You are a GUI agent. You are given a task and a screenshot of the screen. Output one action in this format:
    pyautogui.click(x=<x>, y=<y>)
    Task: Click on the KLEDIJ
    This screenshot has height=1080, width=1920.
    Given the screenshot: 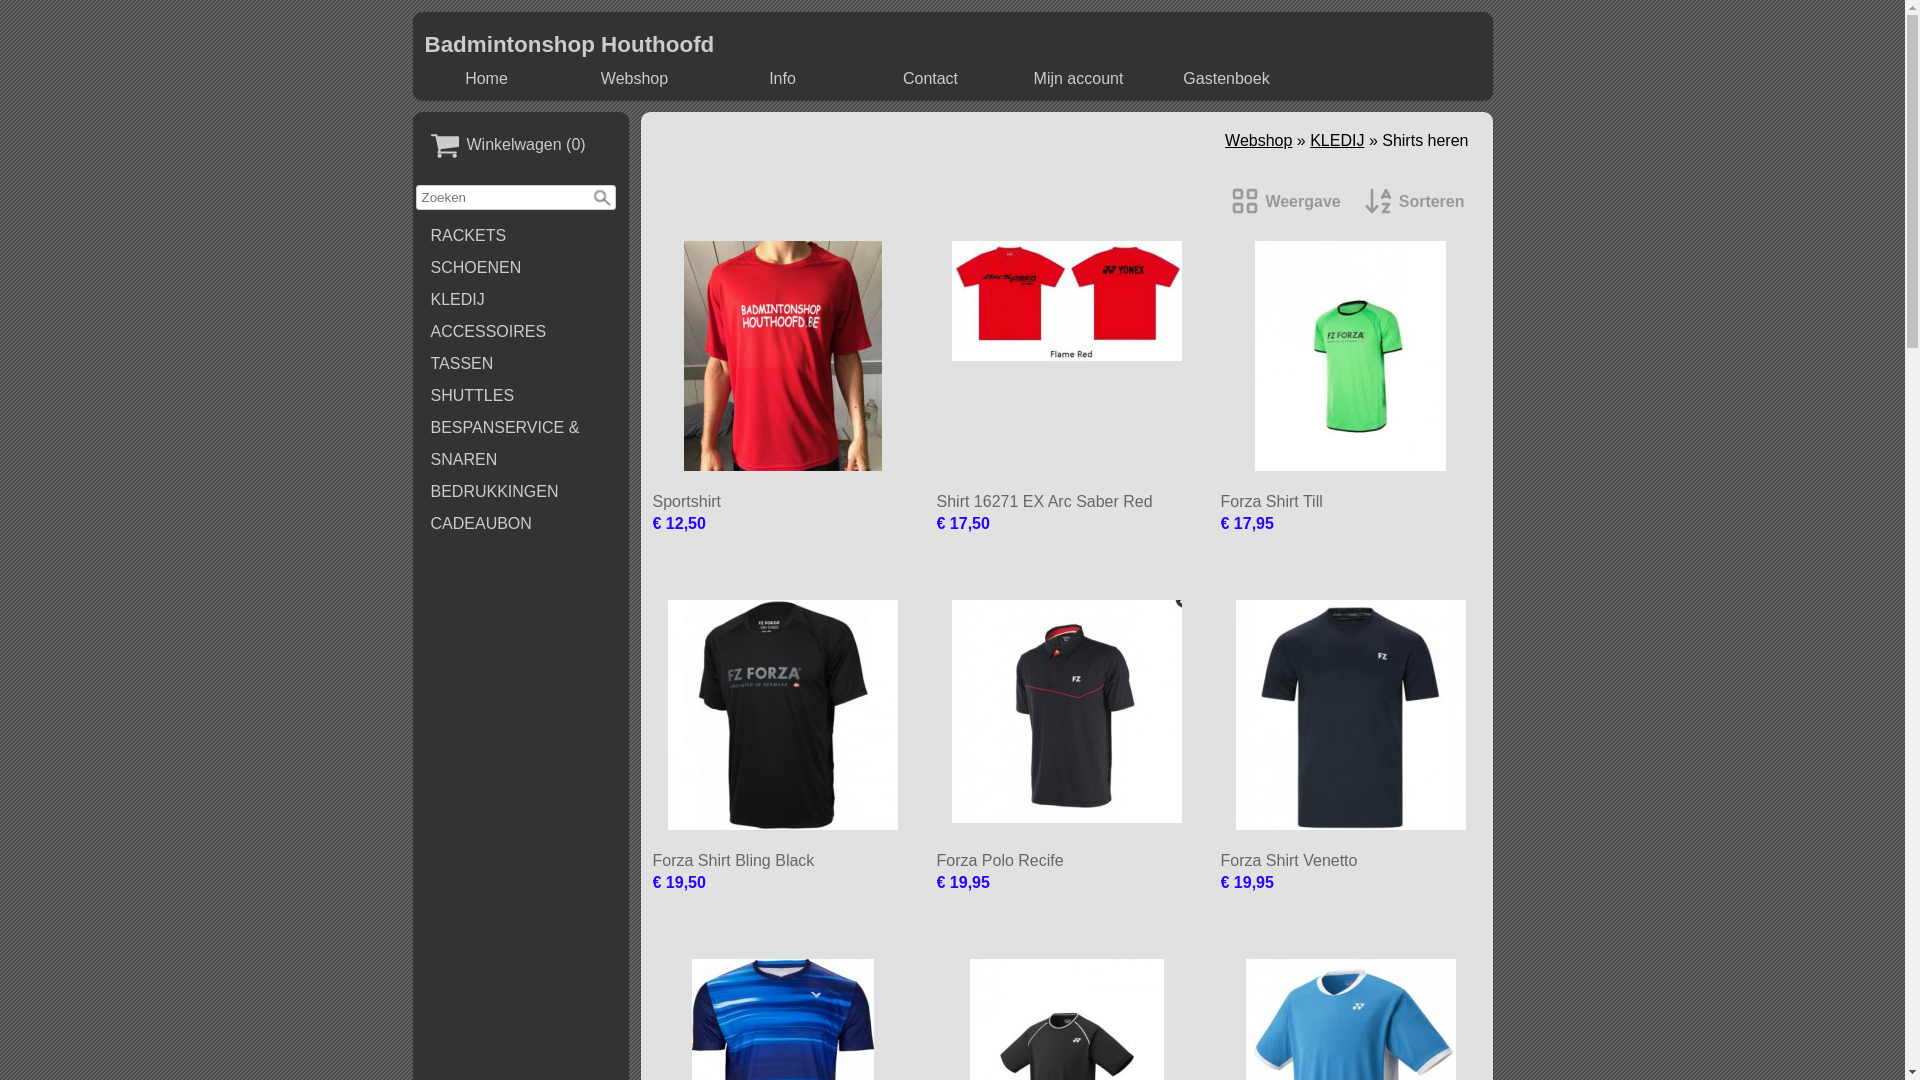 What is the action you would take?
    pyautogui.click(x=1337, y=140)
    